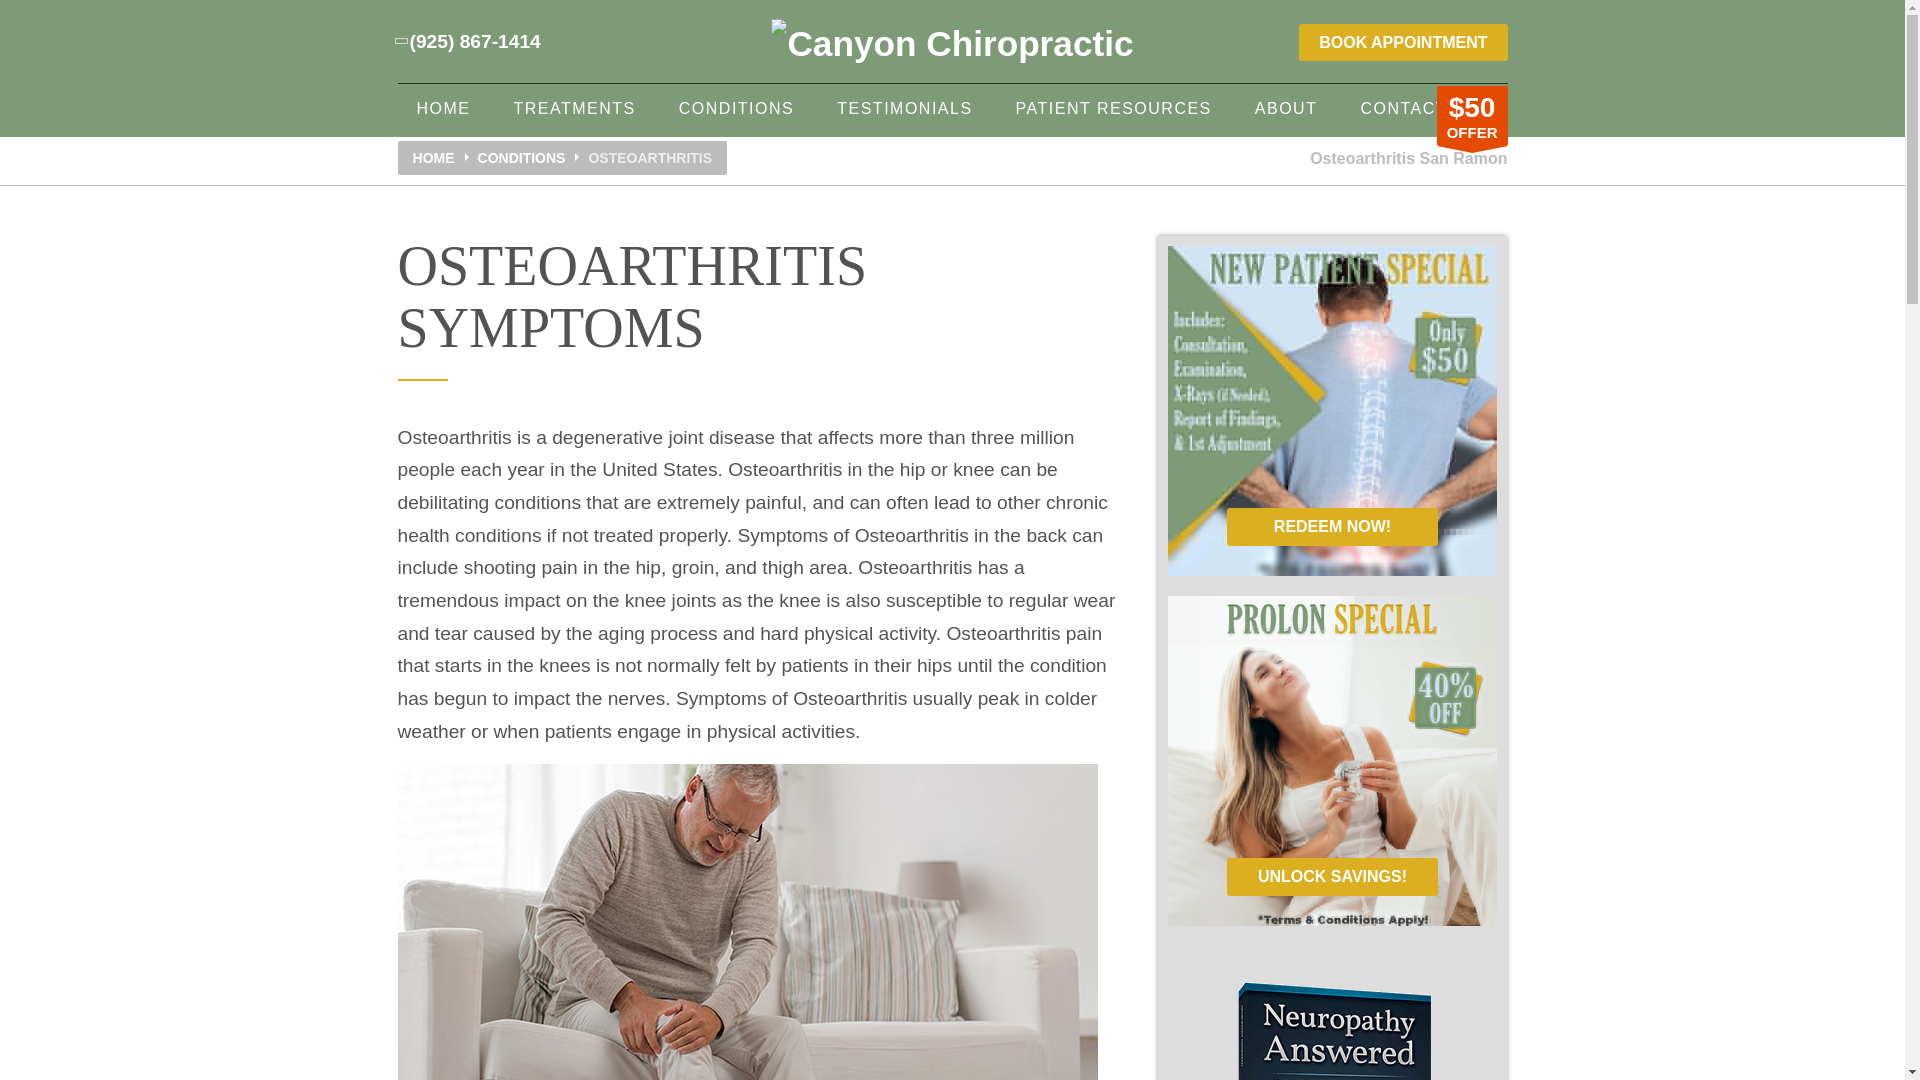  Describe the element at coordinates (1113, 109) in the screenshot. I see `PATIENT RESOURCES` at that location.